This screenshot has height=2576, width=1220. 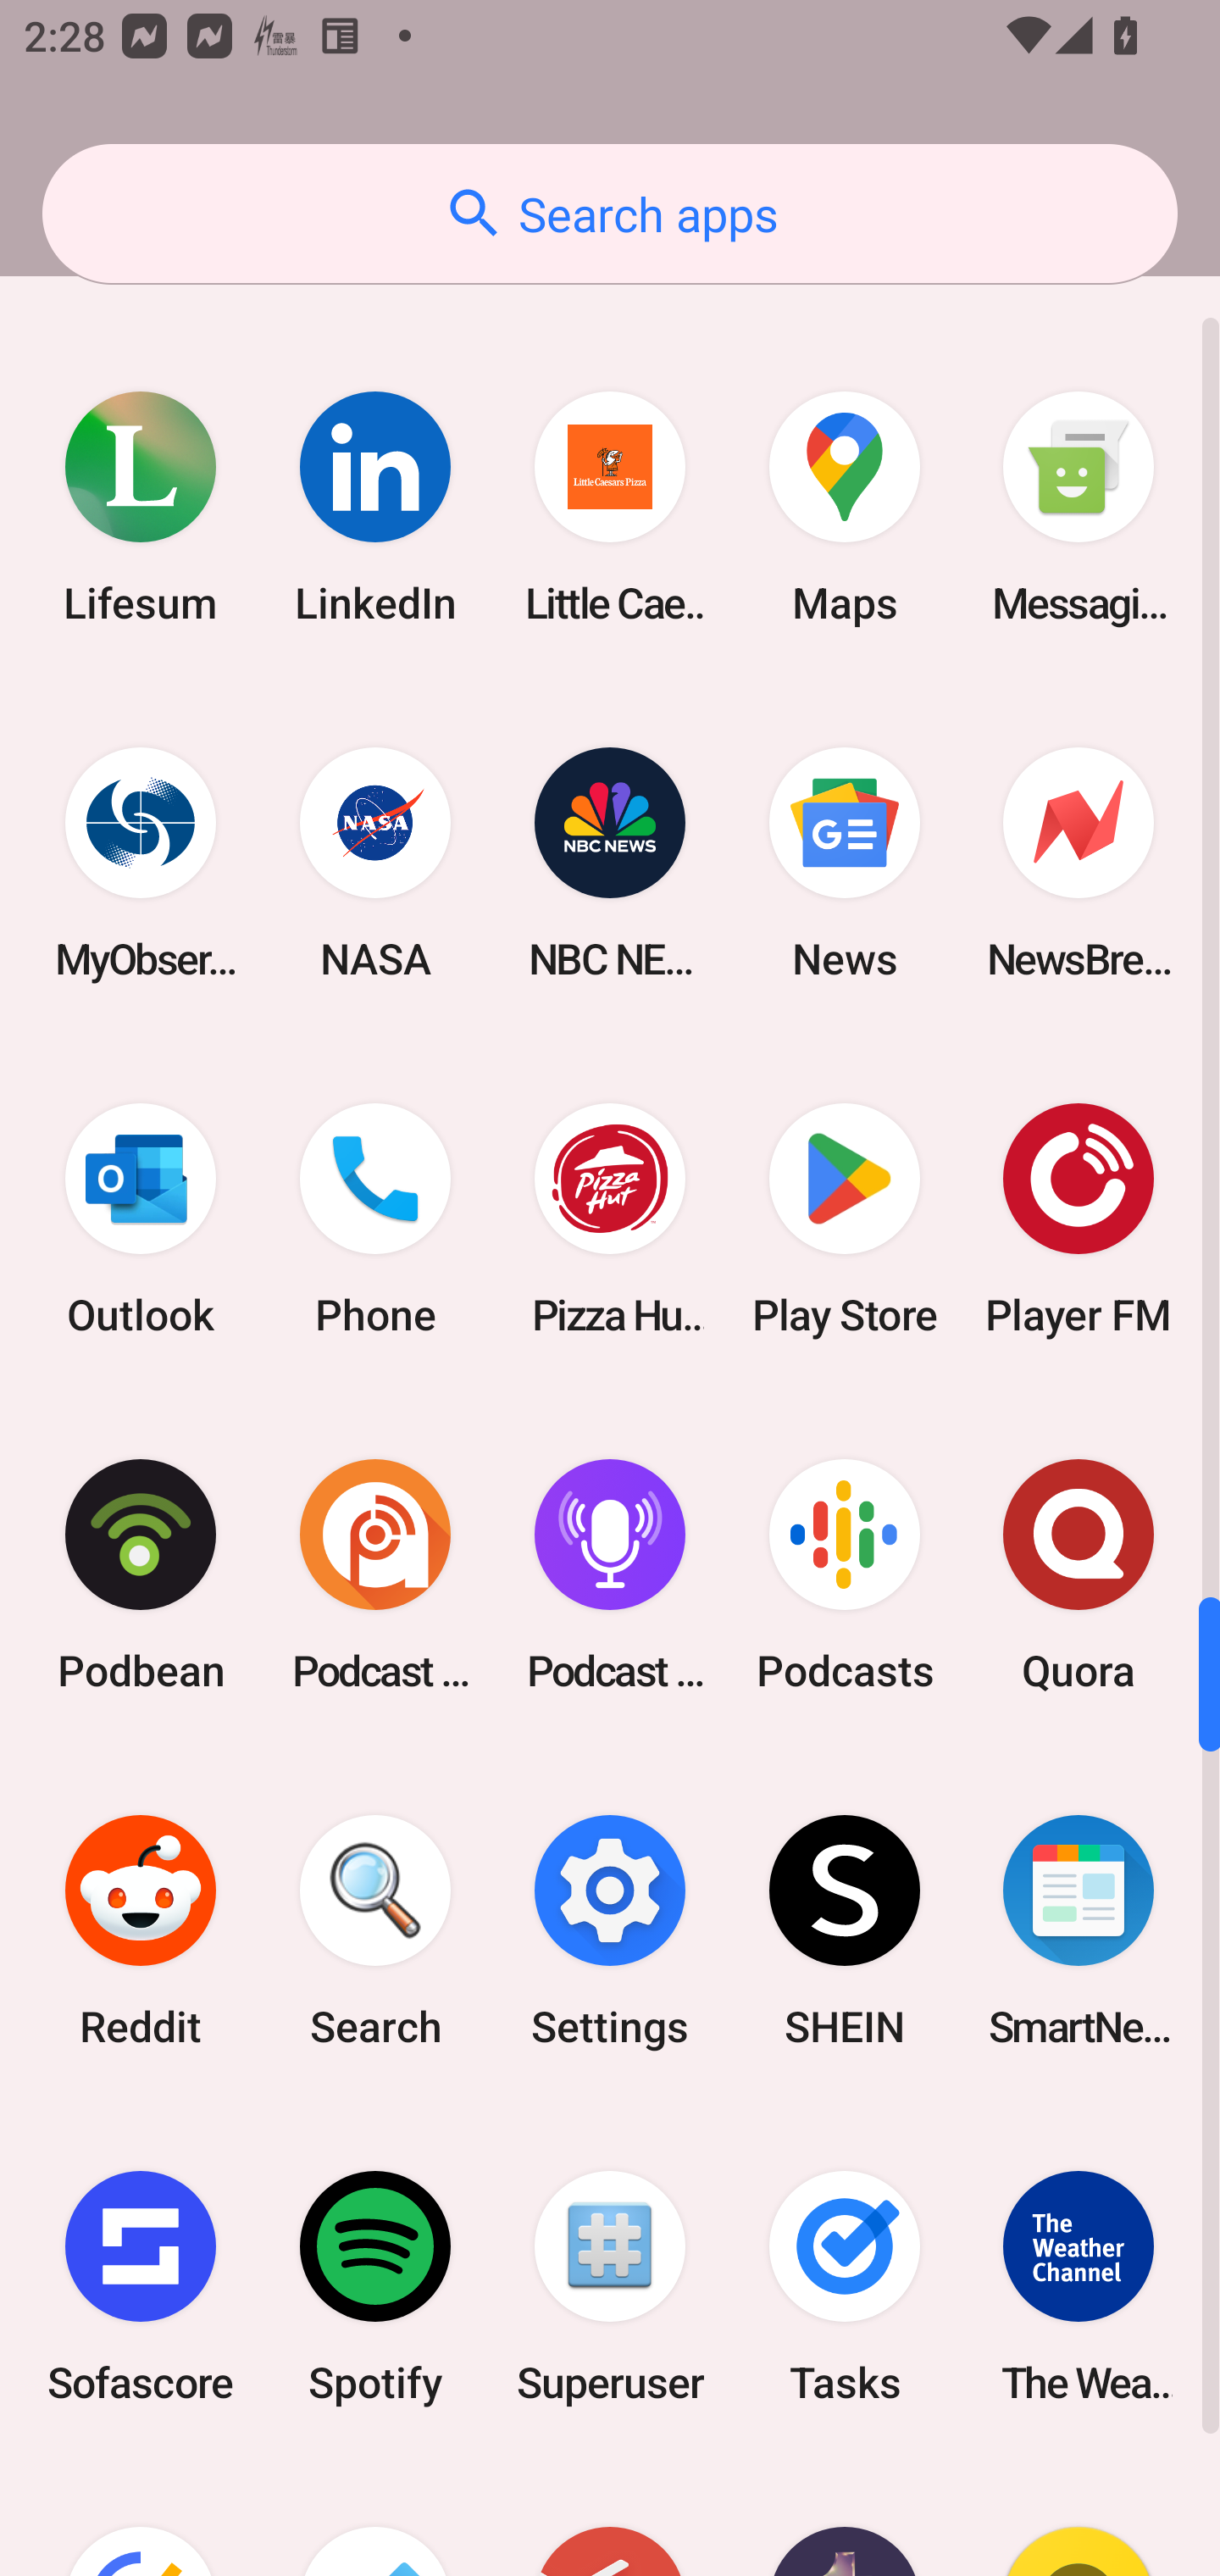 I want to click on SmartNews, so click(x=1079, y=1932).